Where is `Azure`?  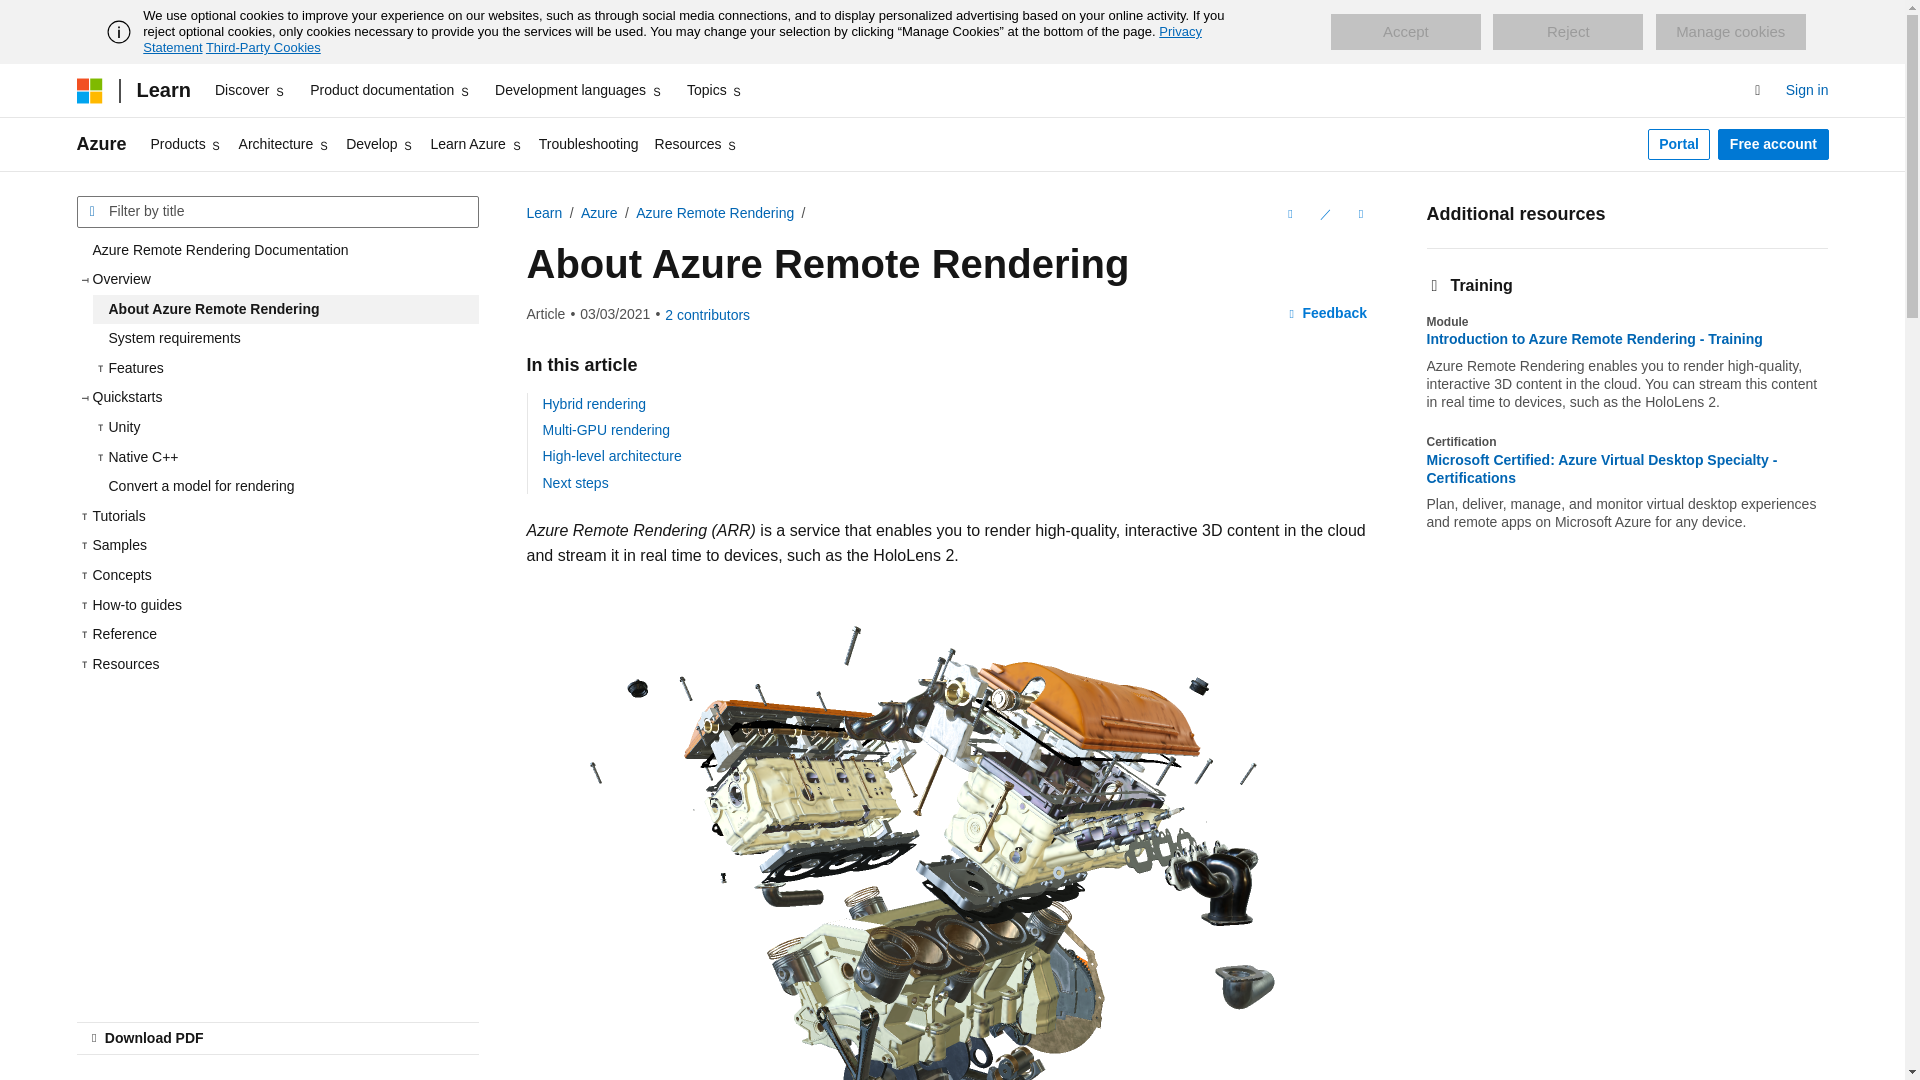
Azure is located at coordinates (101, 144).